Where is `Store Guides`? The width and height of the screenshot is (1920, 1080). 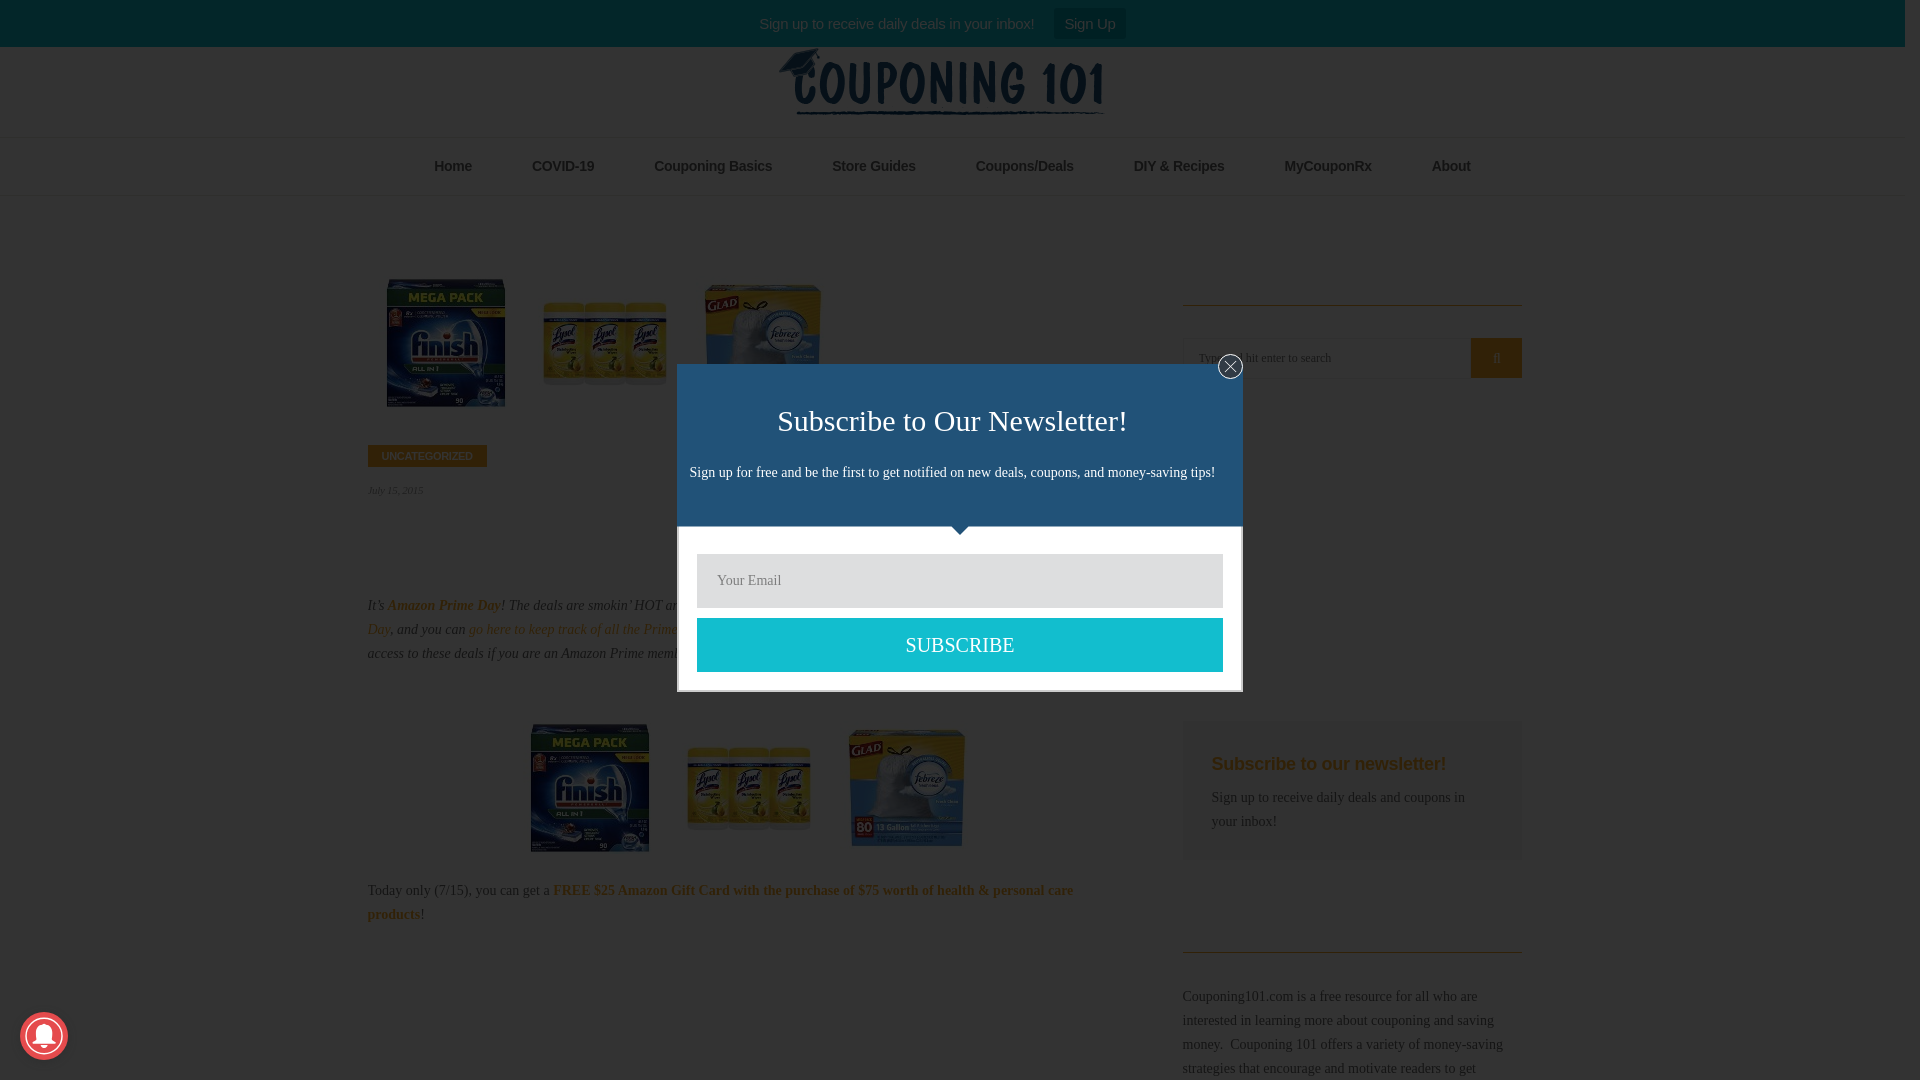
Store Guides is located at coordinates (874, 166).